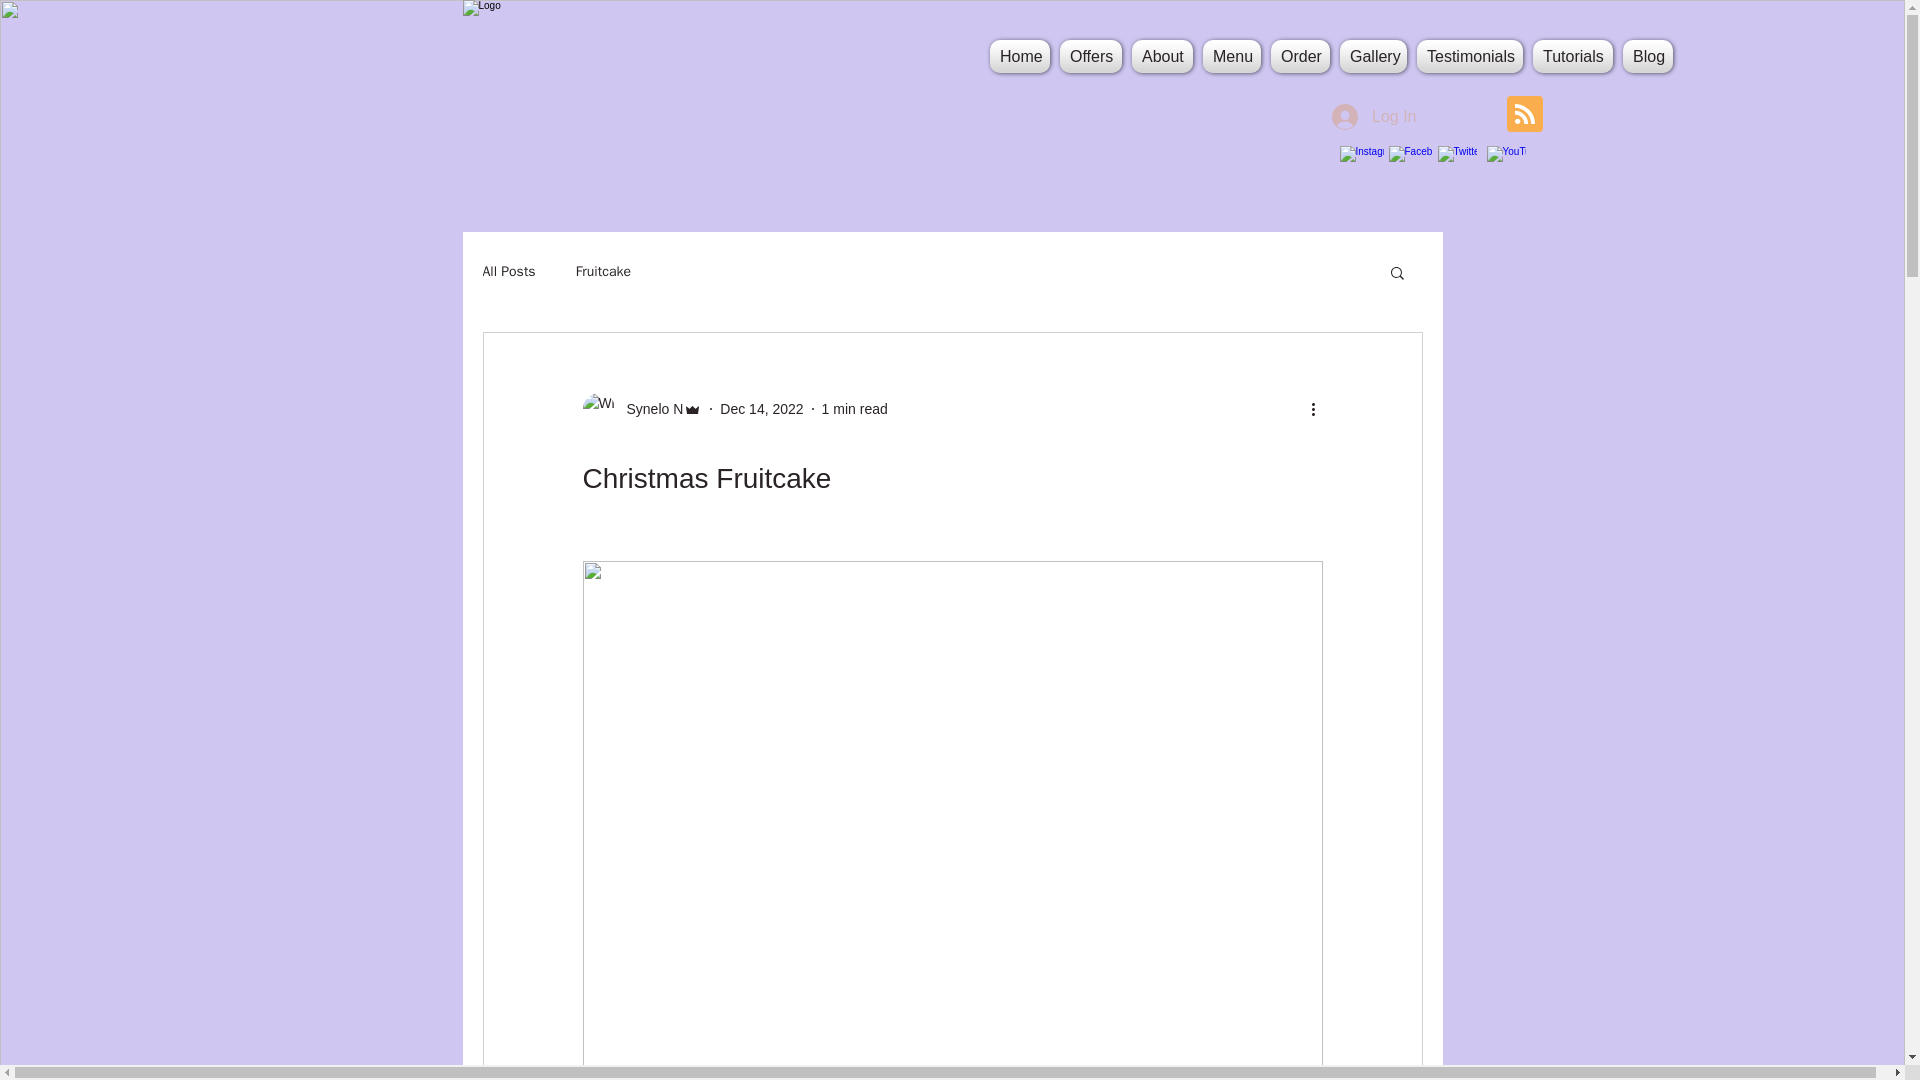 This screenshot has width=1920, height=1080. I want to click on Synelo N, so click(642, 409).